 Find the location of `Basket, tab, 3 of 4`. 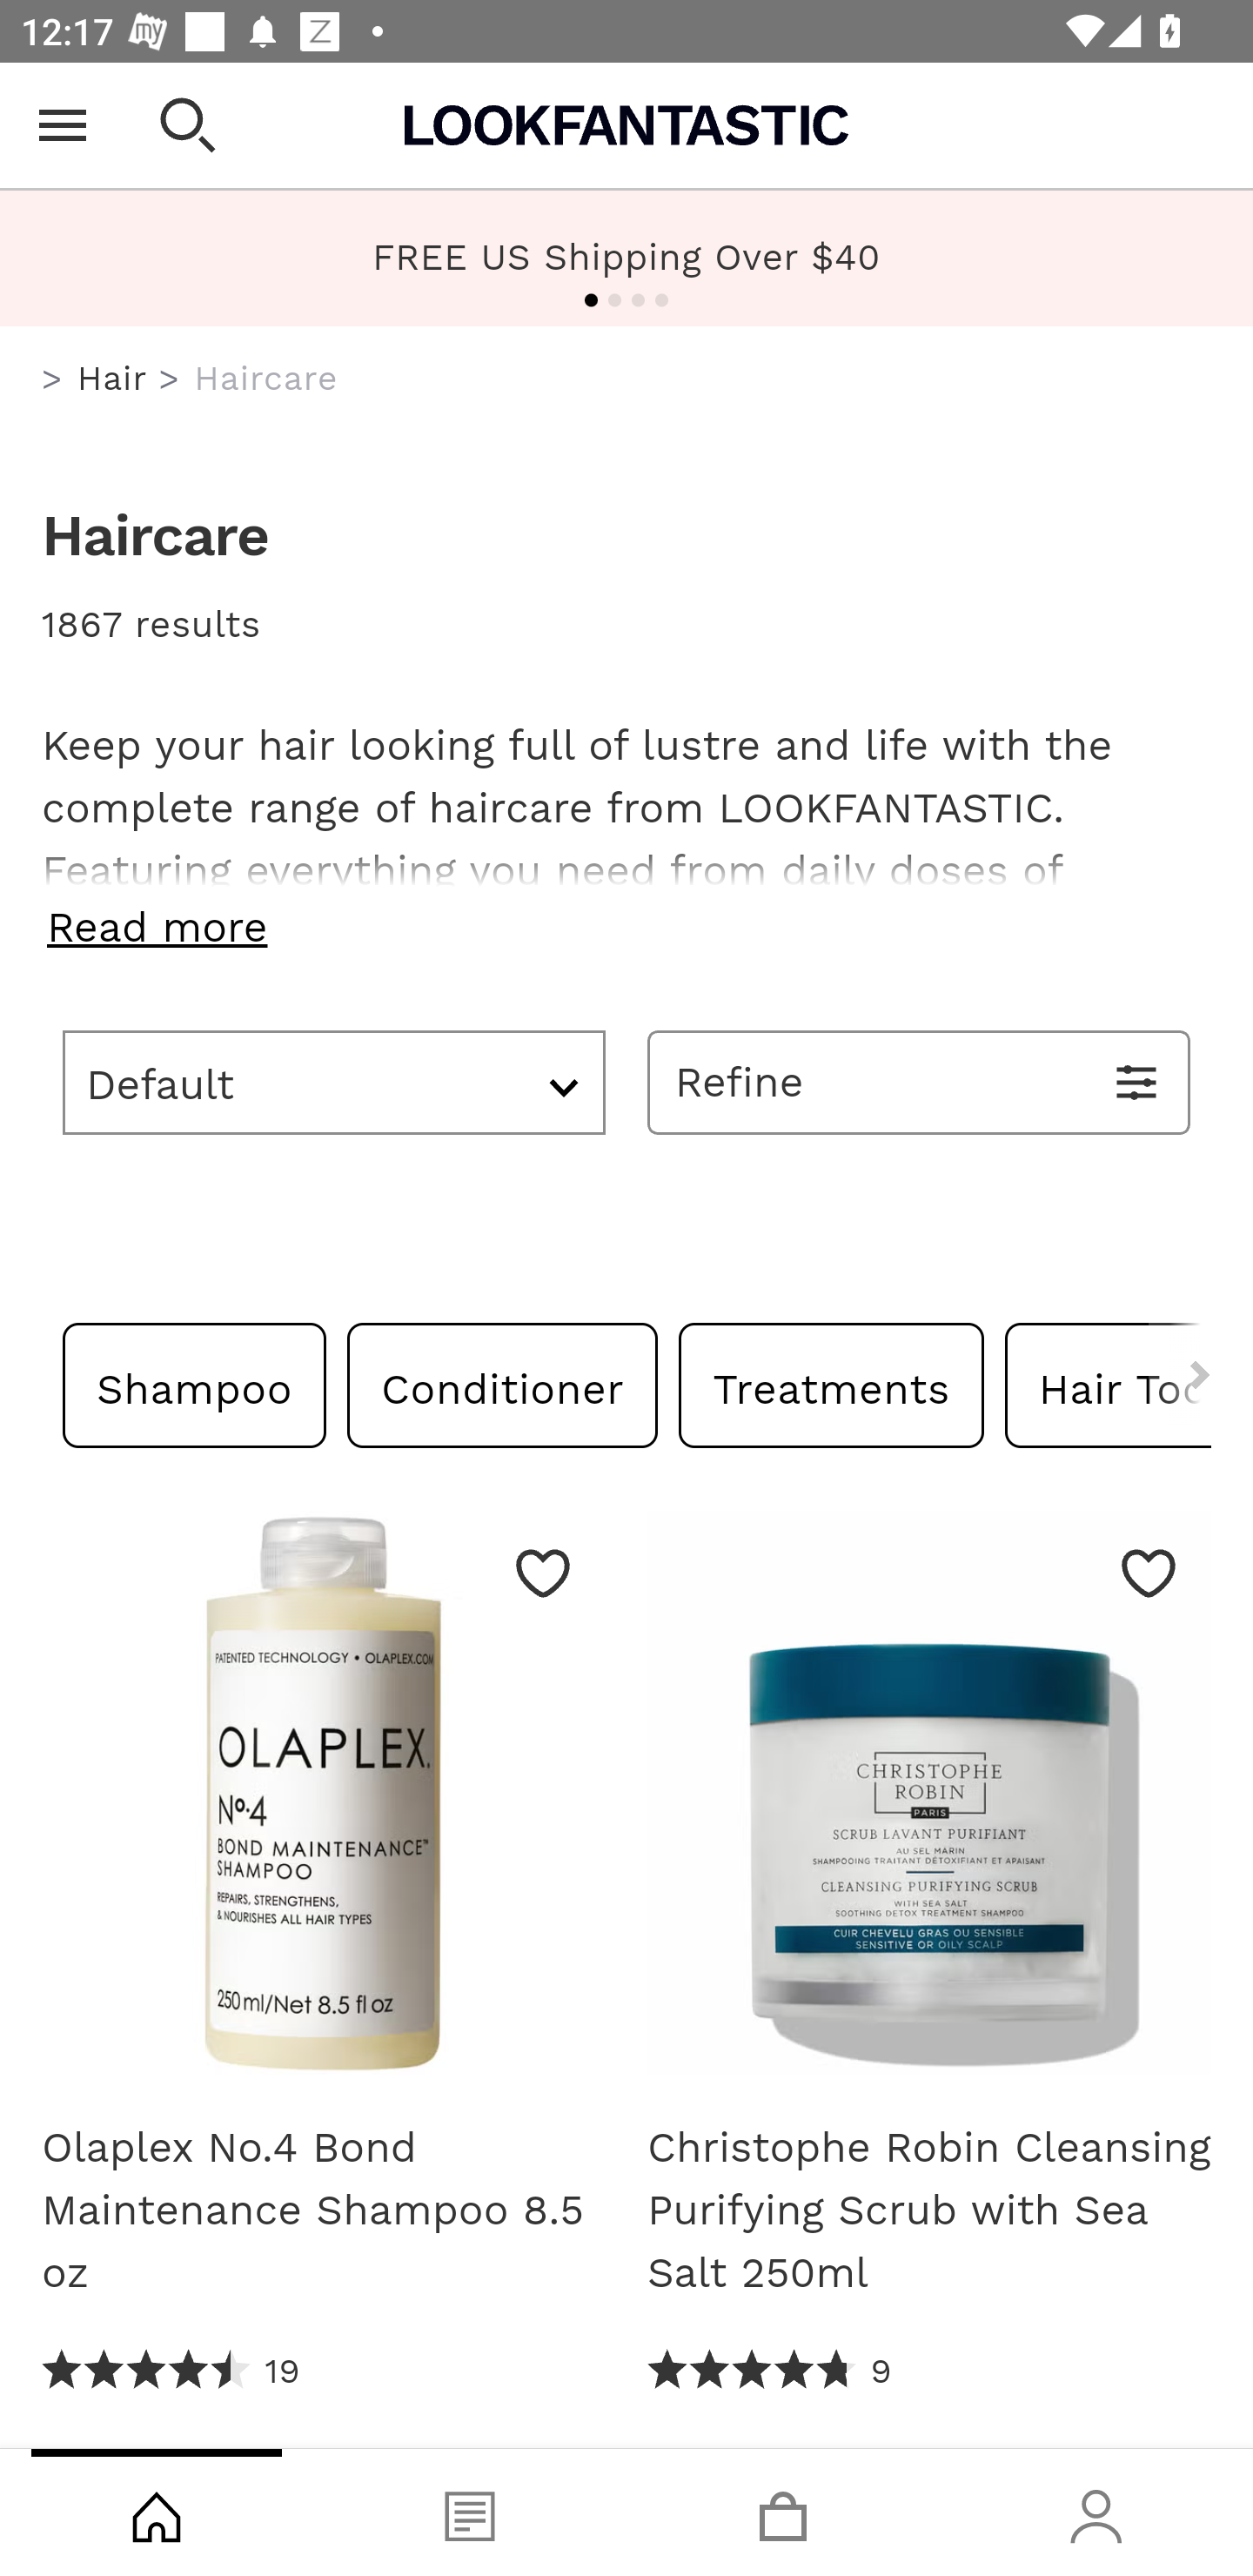

Basket, tab, 3 of 4 is located at coordinates (783, 2512).